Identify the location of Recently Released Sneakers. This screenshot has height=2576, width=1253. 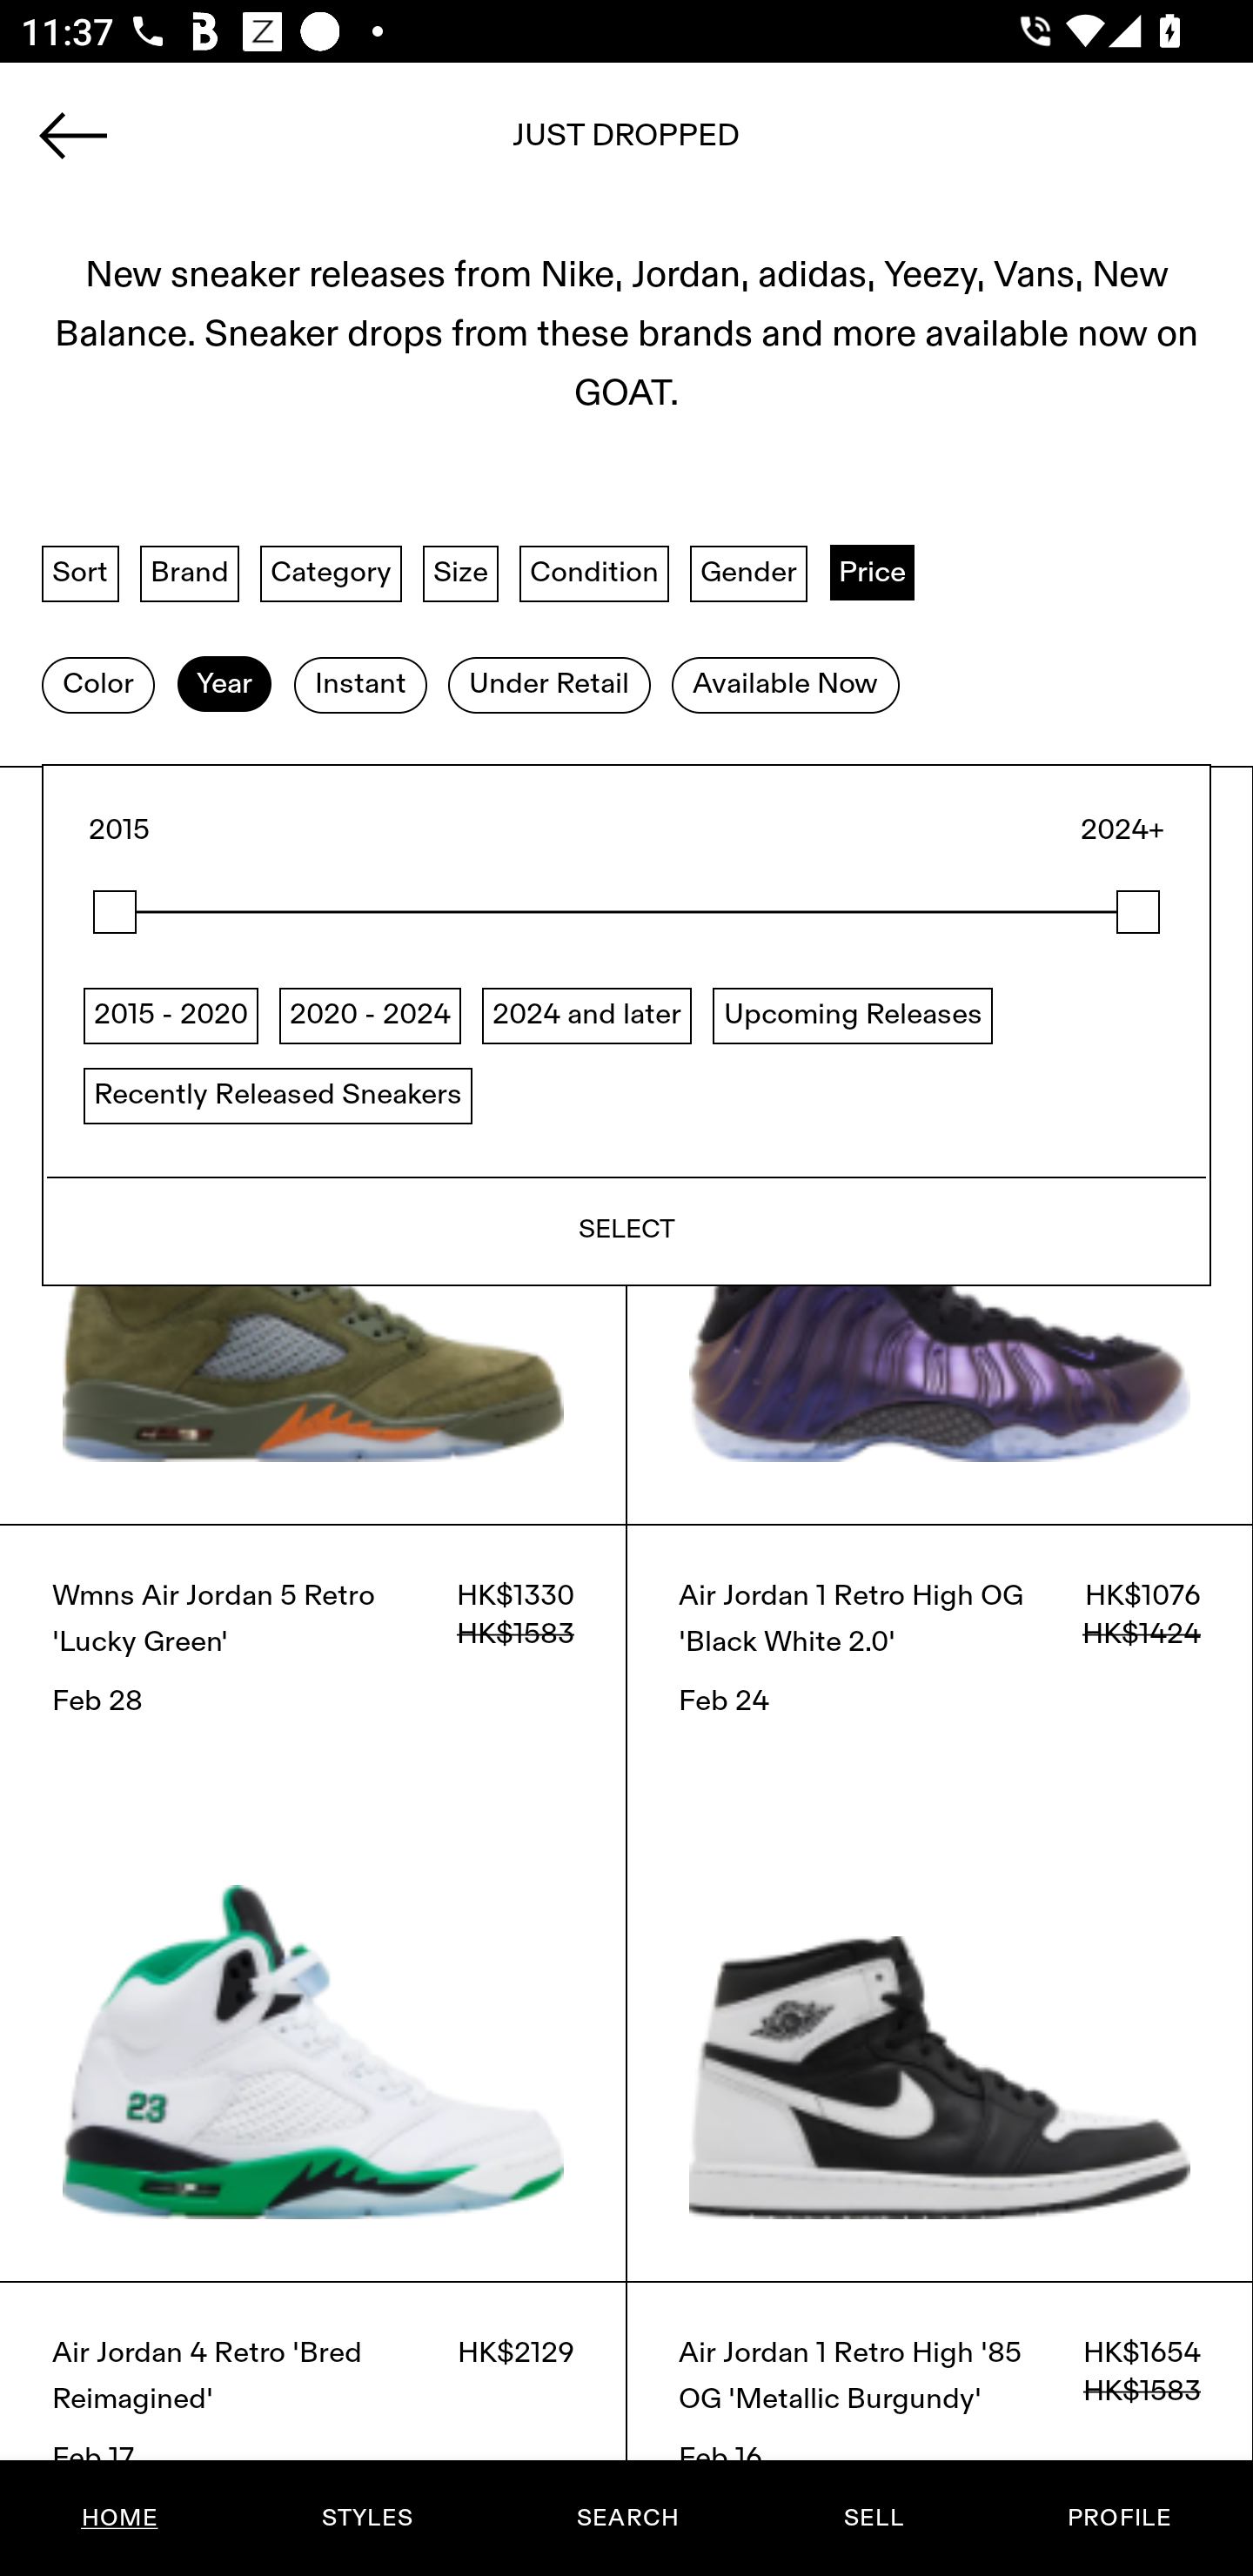
(278, 1095).